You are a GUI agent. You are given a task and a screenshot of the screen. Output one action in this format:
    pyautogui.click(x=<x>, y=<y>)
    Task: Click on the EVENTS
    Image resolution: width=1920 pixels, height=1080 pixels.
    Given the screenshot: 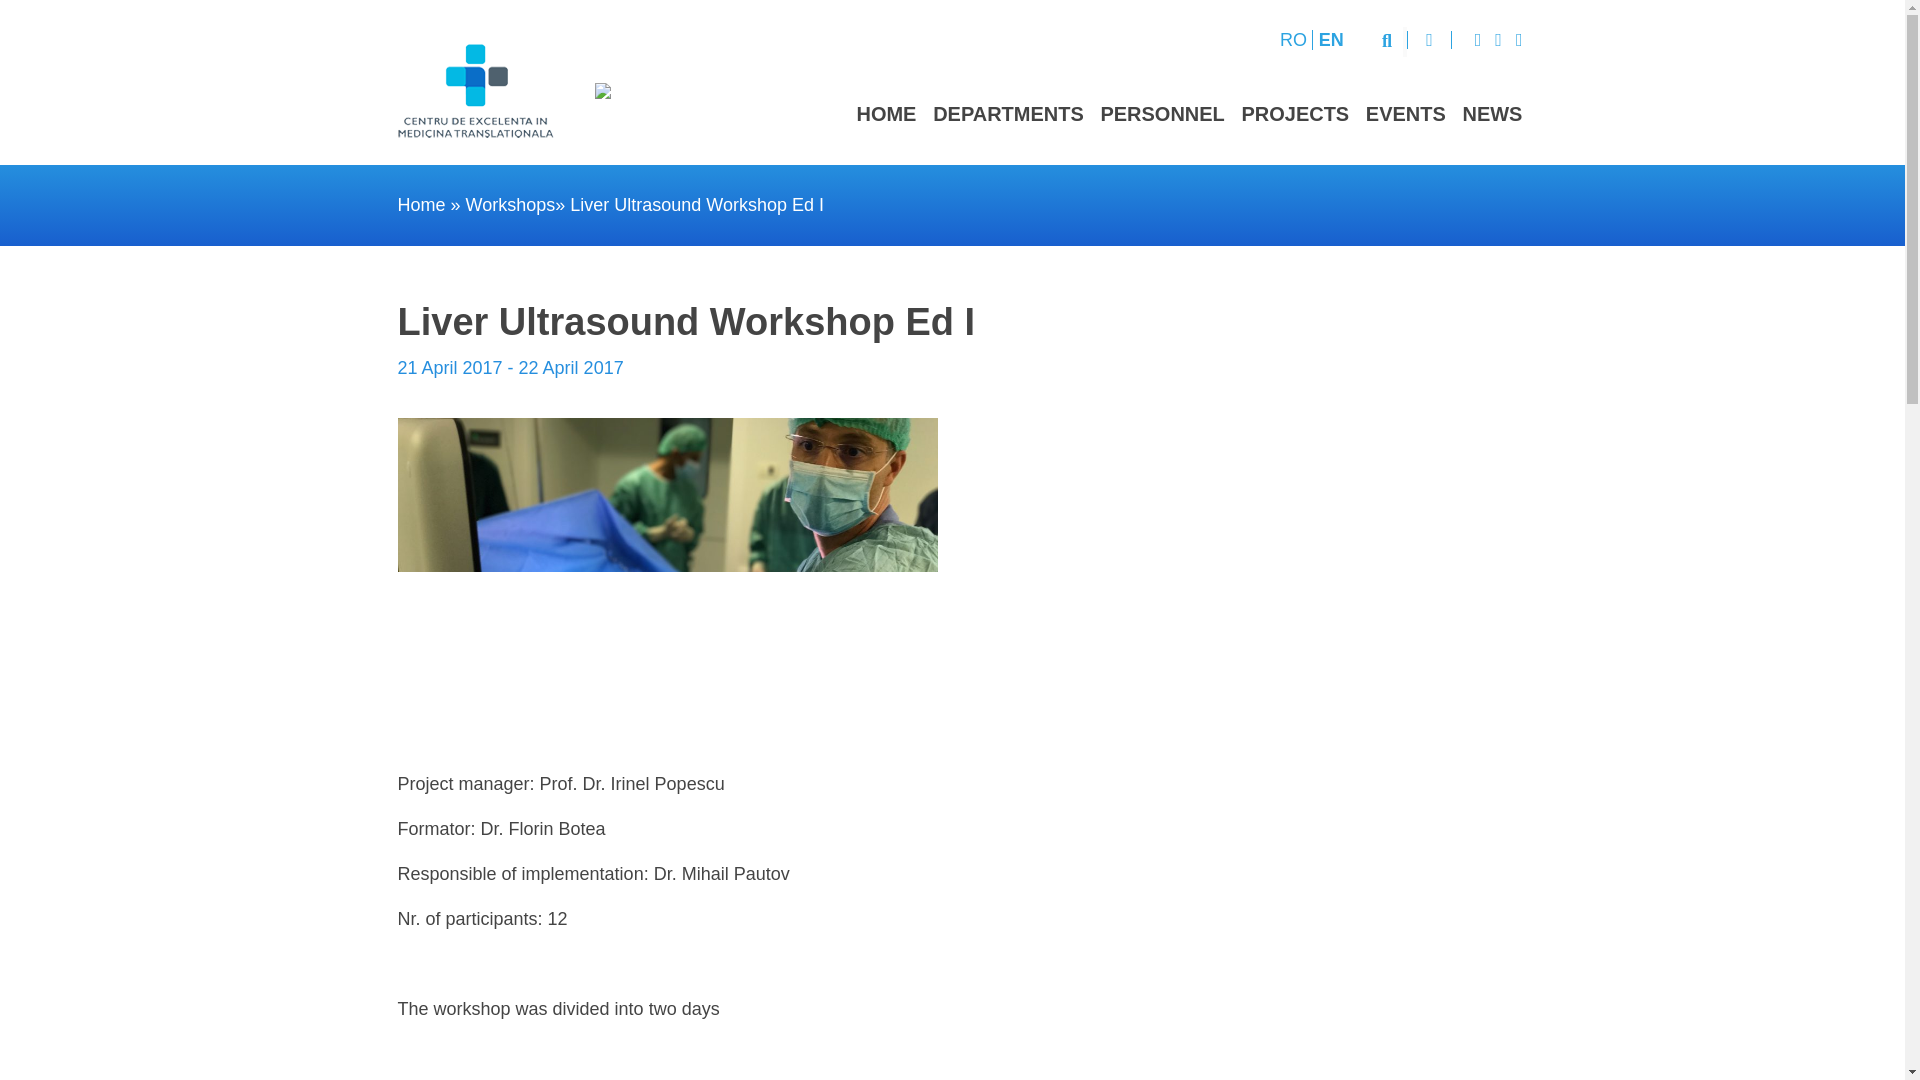 What is the action you would take?
    pyautogui.click(x=1405, y=114)
    